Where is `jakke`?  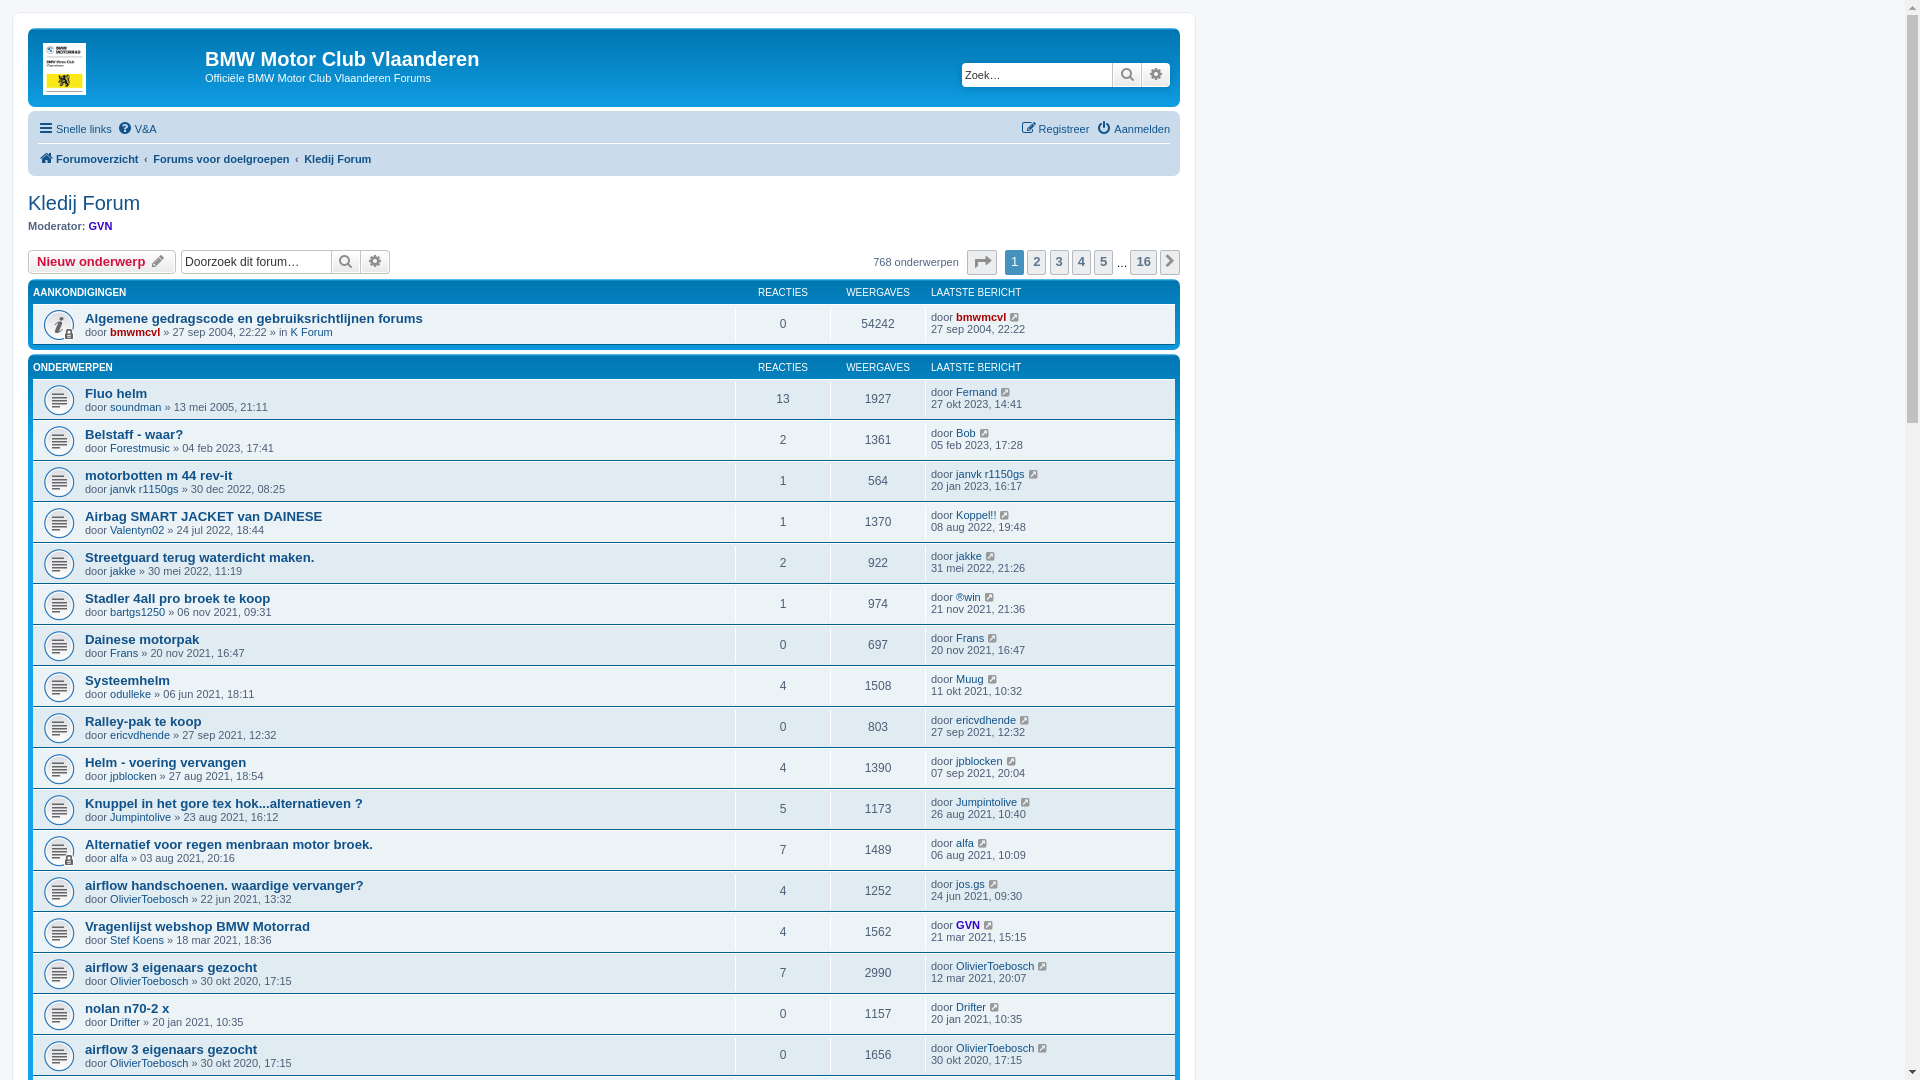
jakke is located at coordinates (969, 556).